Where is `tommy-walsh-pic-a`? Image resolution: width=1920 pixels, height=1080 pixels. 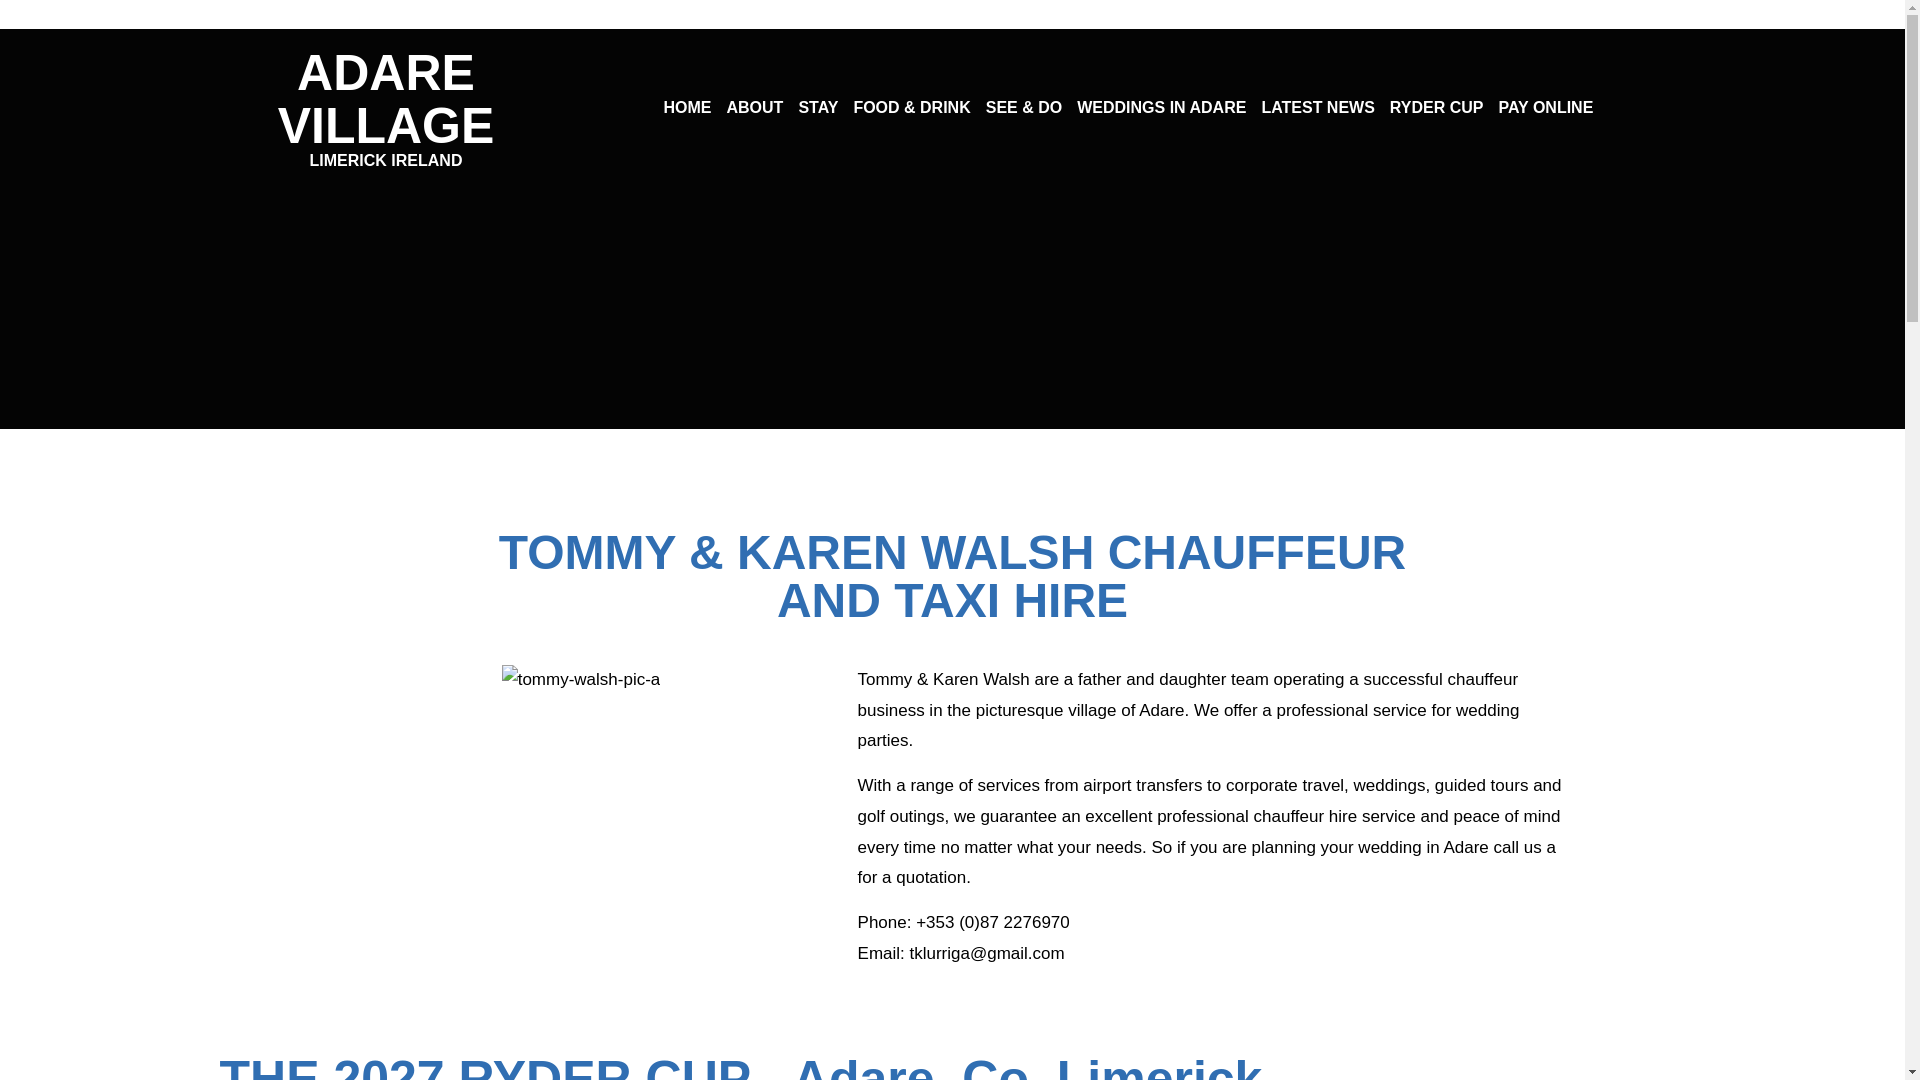 tommy-walsh-pic-a is located at coordinates (386, 106).